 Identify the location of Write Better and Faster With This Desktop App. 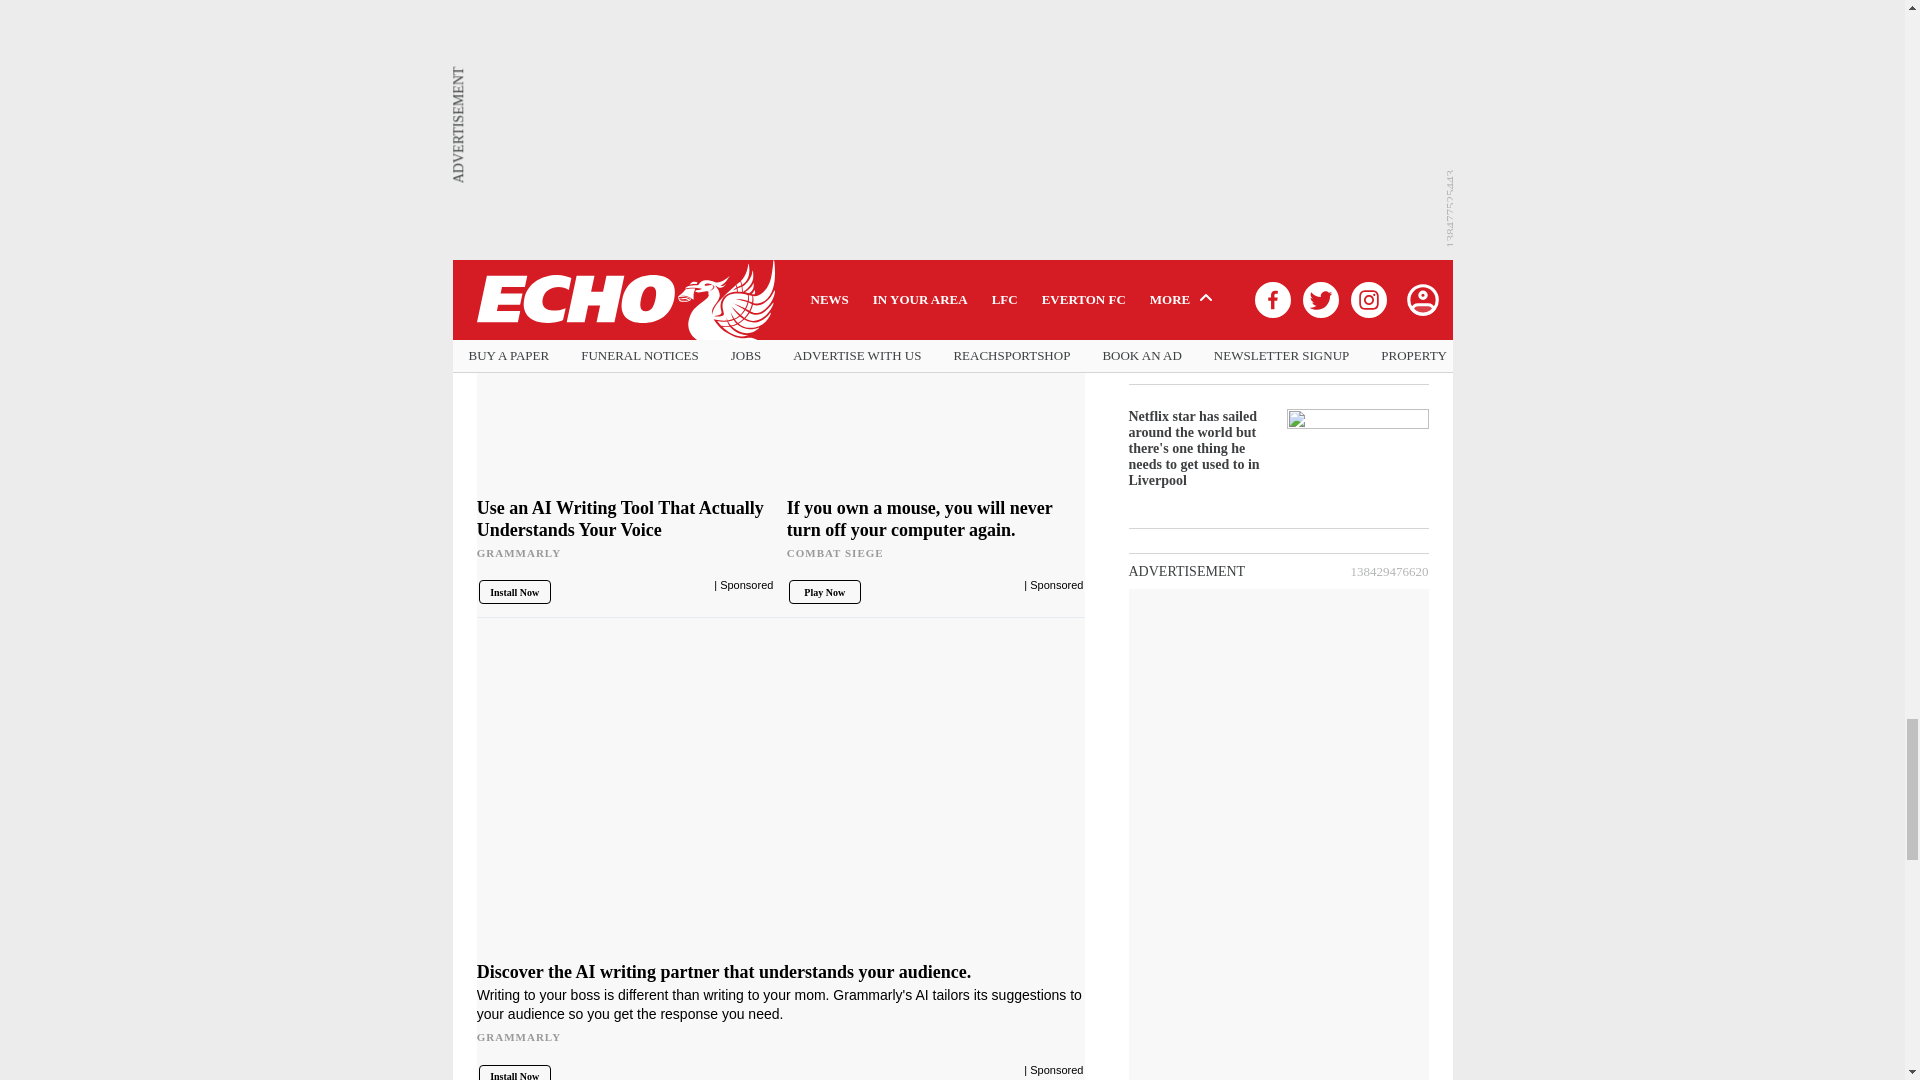
(780, 192).